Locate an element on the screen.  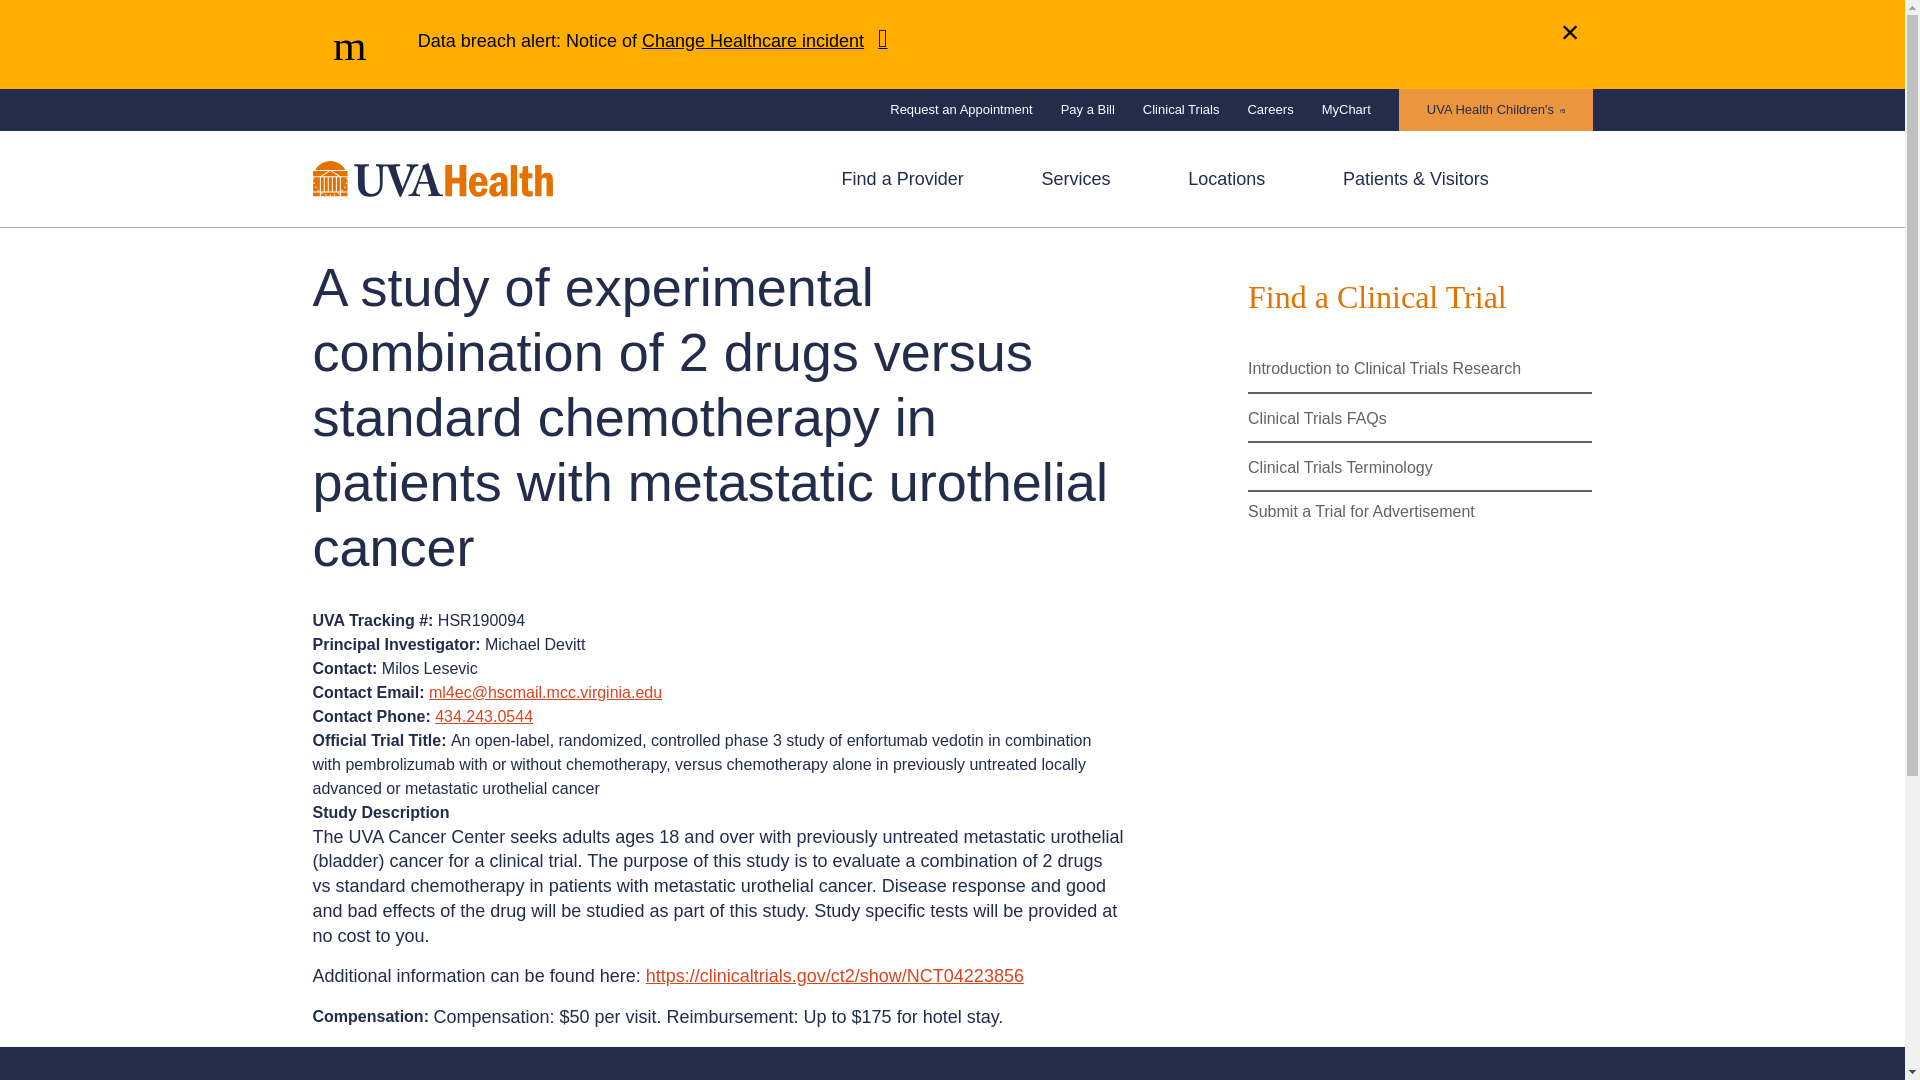
Find a Clinical Trial is located at coordinates (1420, 297).